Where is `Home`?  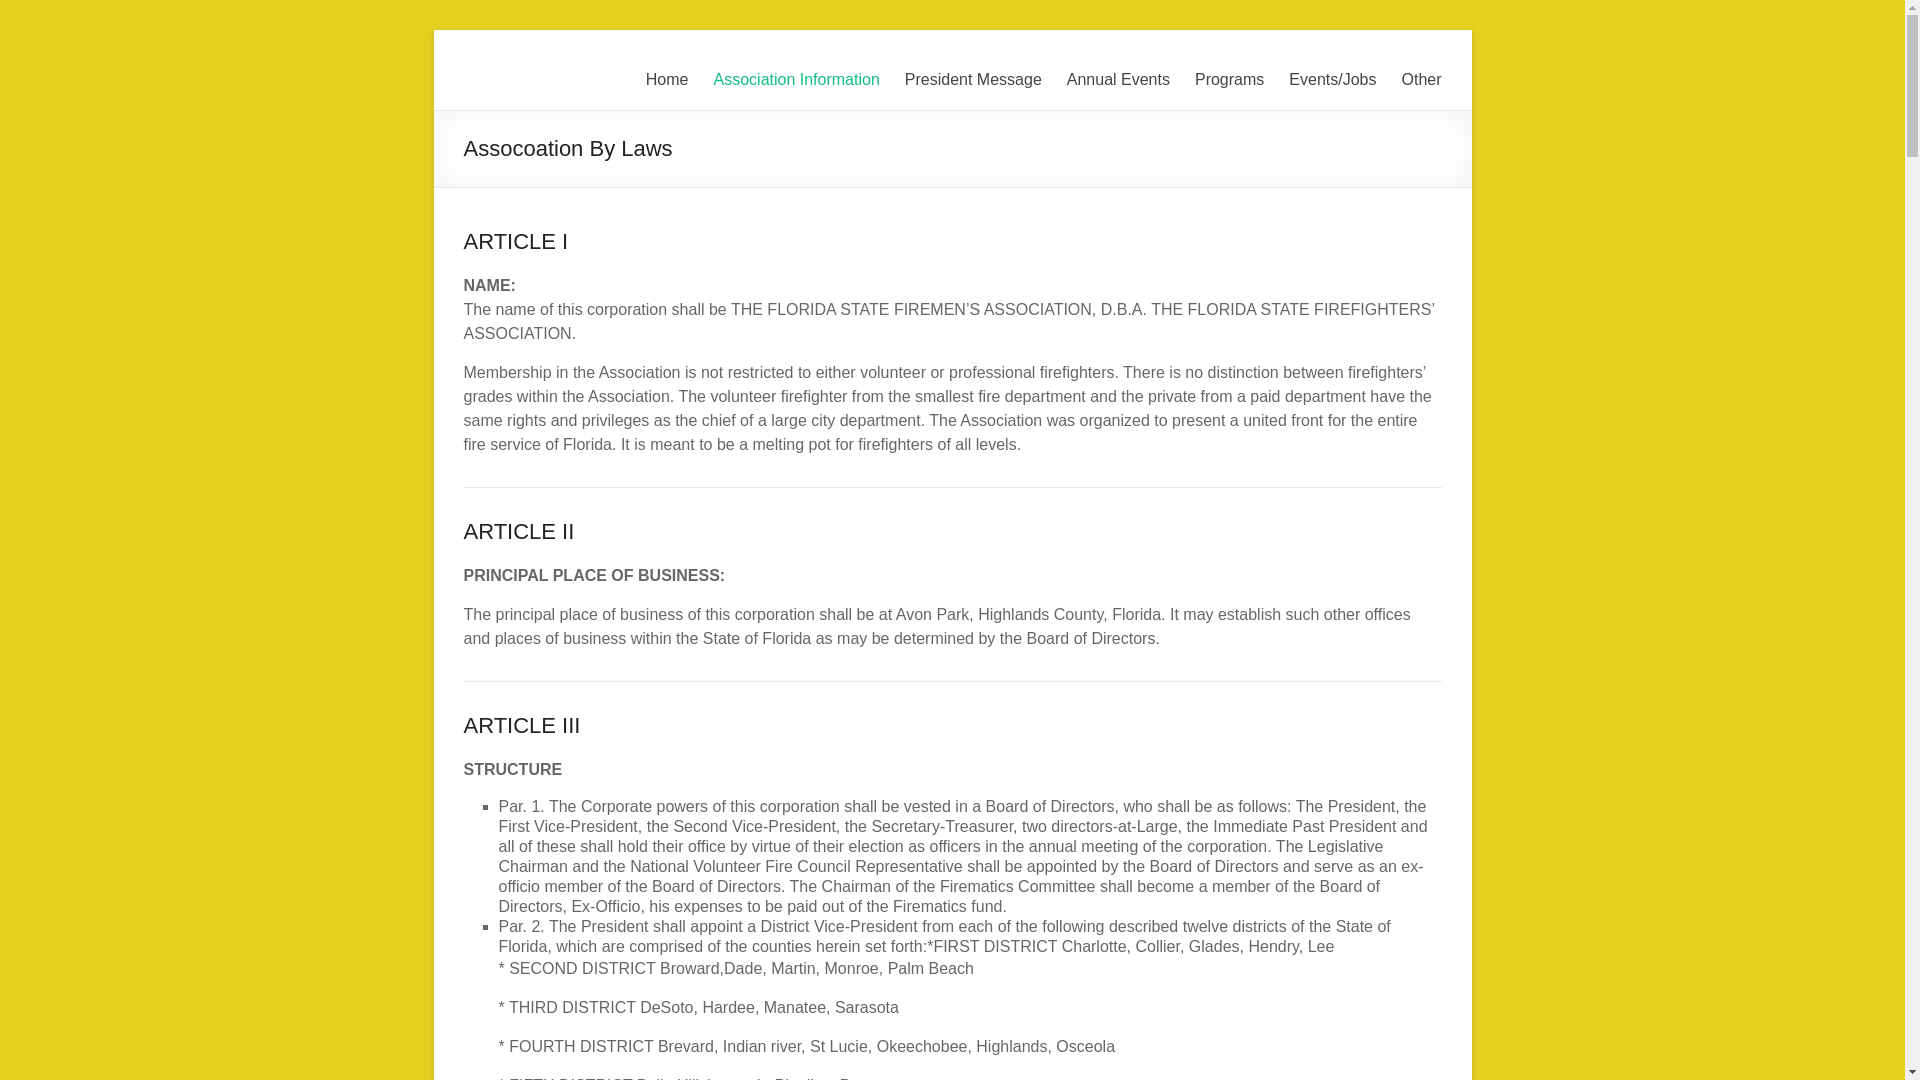 Home is located at coordinates (667, 80).